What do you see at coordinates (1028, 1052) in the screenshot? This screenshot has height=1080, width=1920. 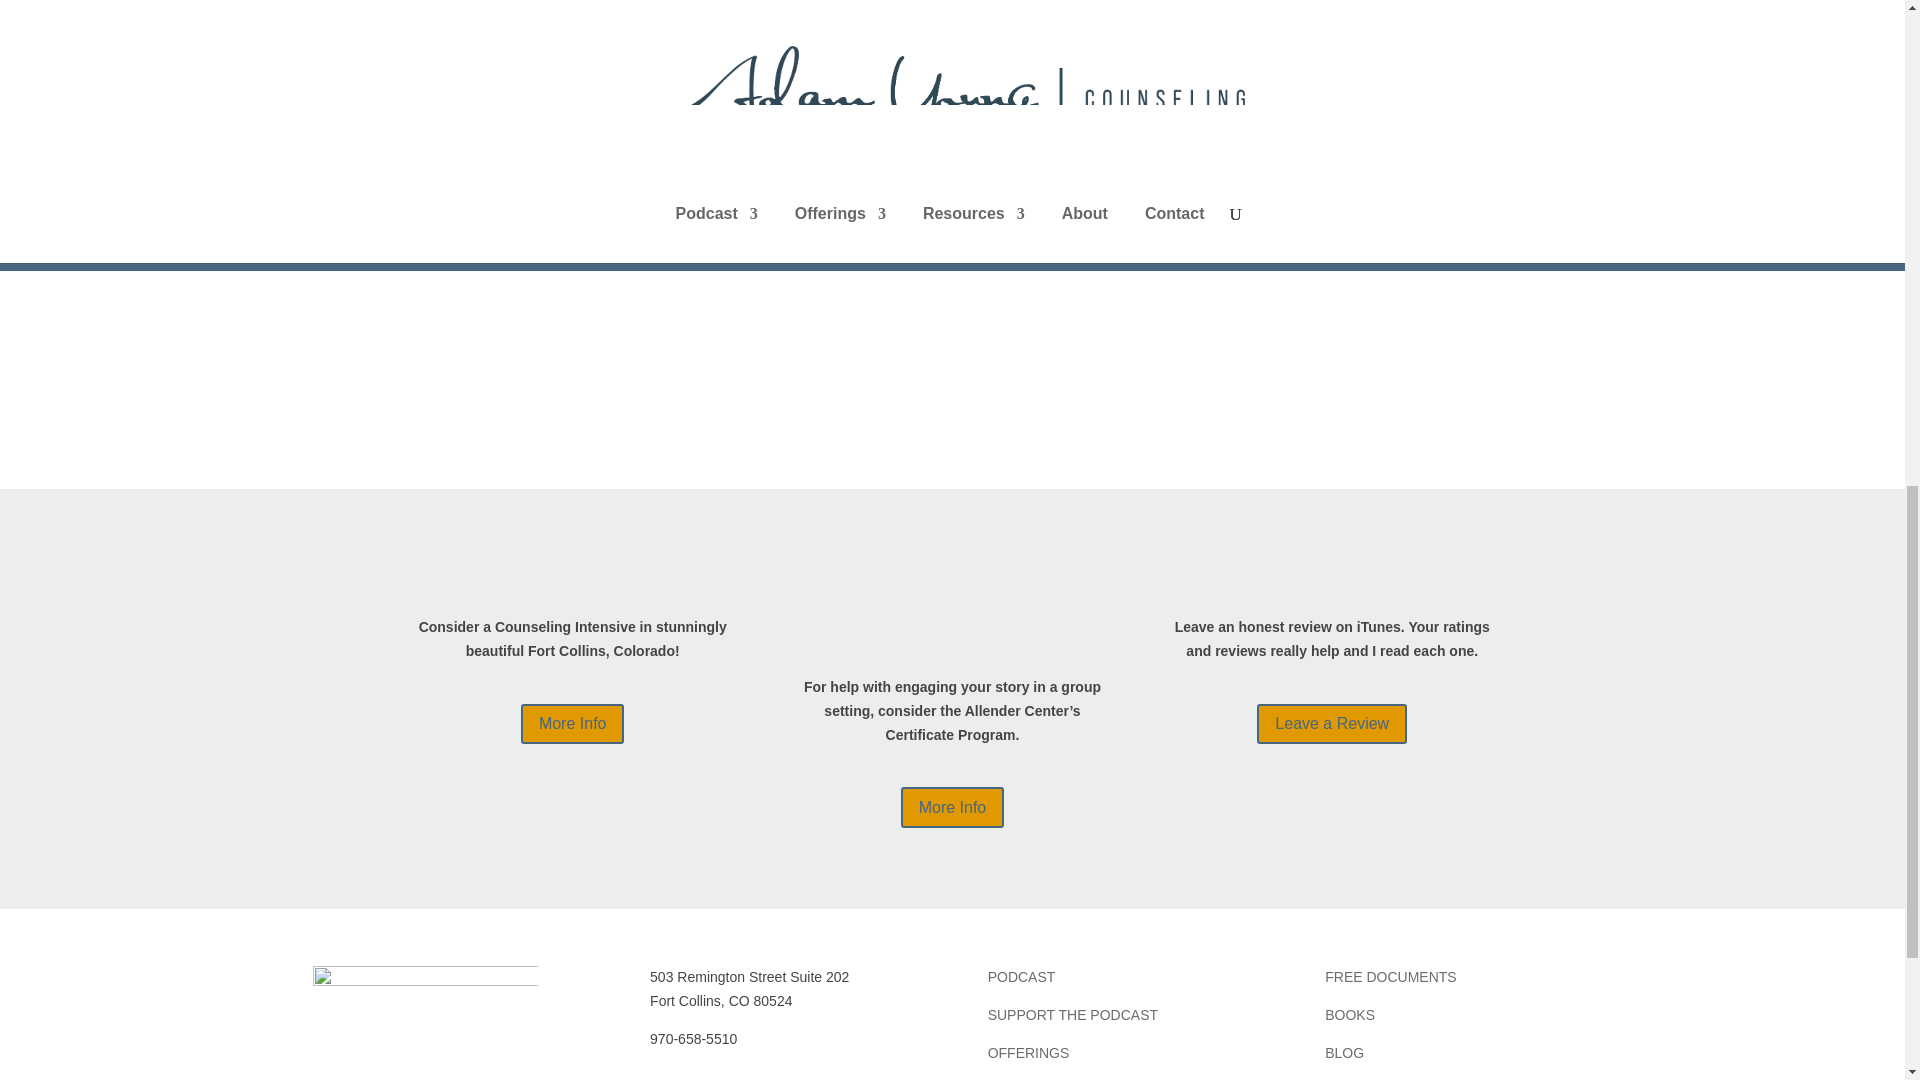 I see `OFFERINGS` at bounding box center [1028, 1052].